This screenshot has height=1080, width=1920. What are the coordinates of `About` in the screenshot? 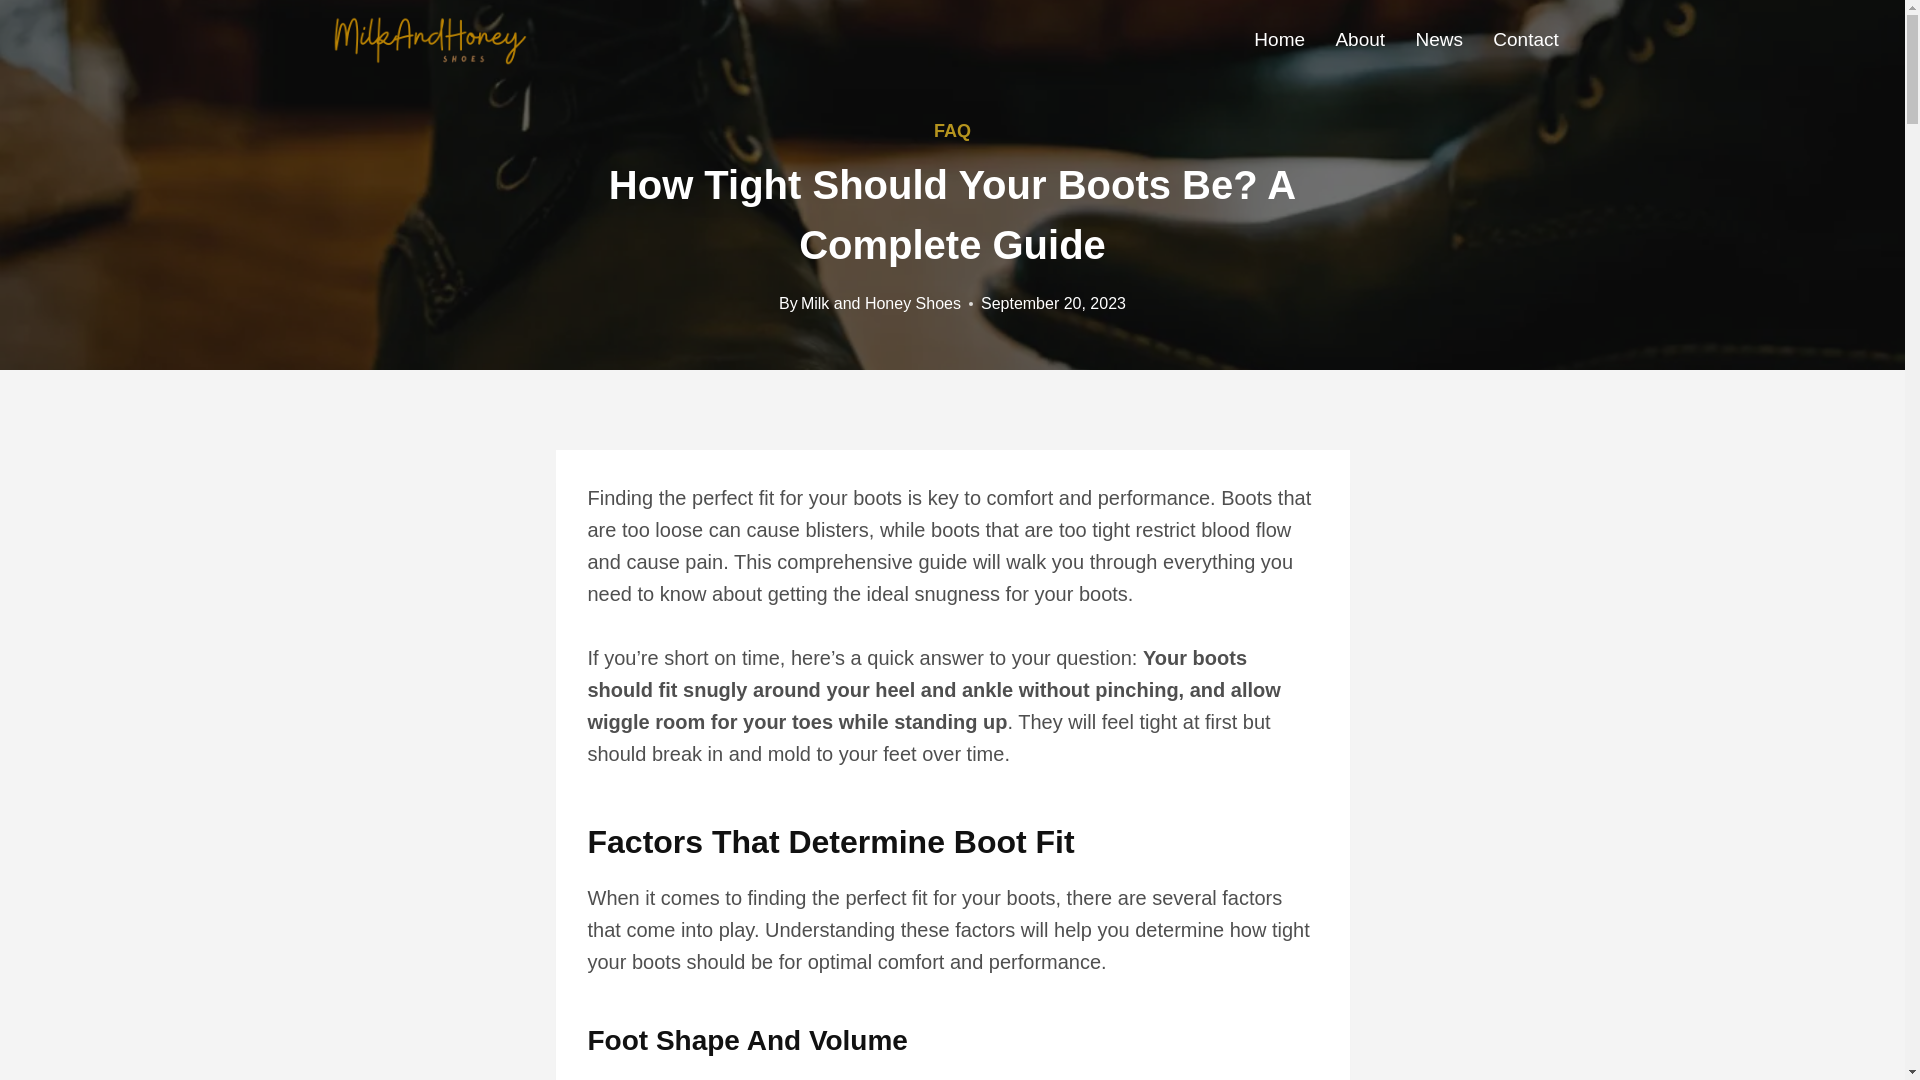 It's located at (1360, 38).